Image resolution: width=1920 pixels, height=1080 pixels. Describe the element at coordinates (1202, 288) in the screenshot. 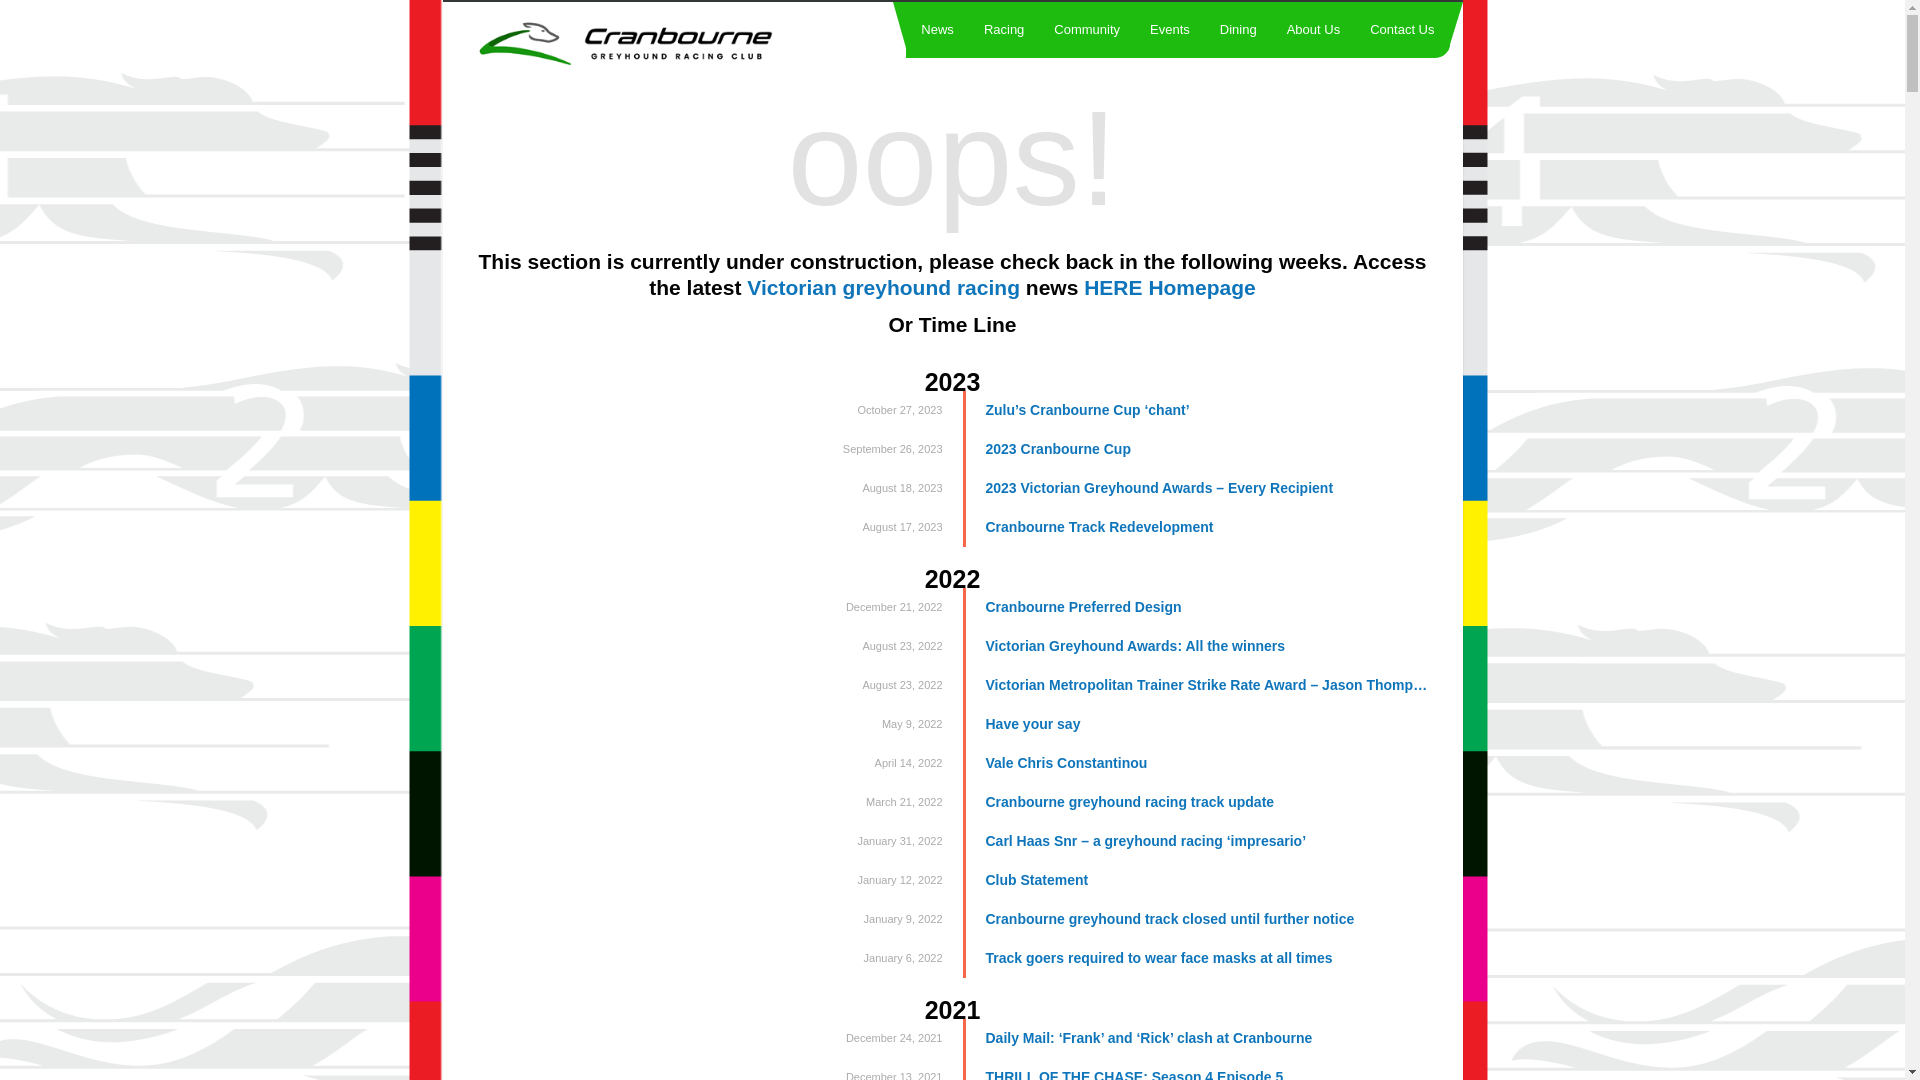

I see `Homepage` at that location.